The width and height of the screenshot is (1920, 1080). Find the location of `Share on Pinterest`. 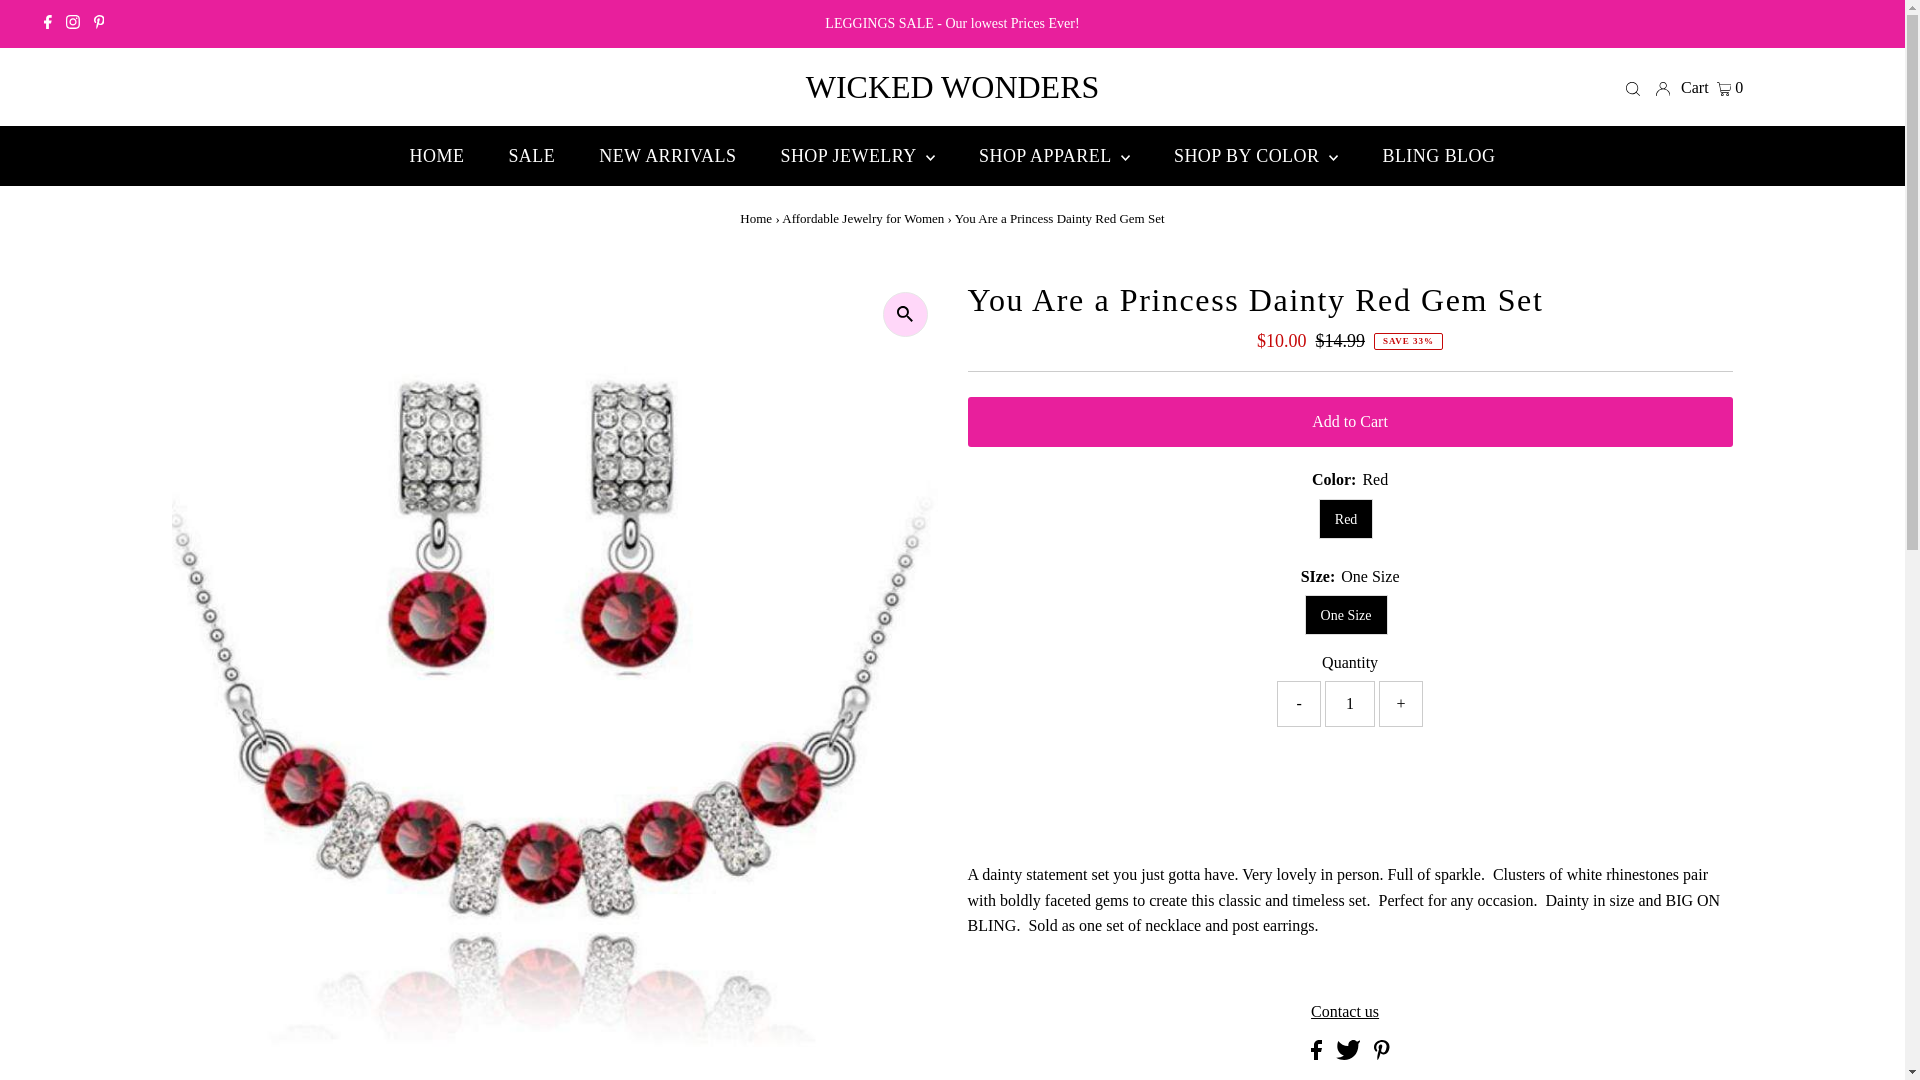

Share on Pinterest is located at coordinates (1382, 1054).